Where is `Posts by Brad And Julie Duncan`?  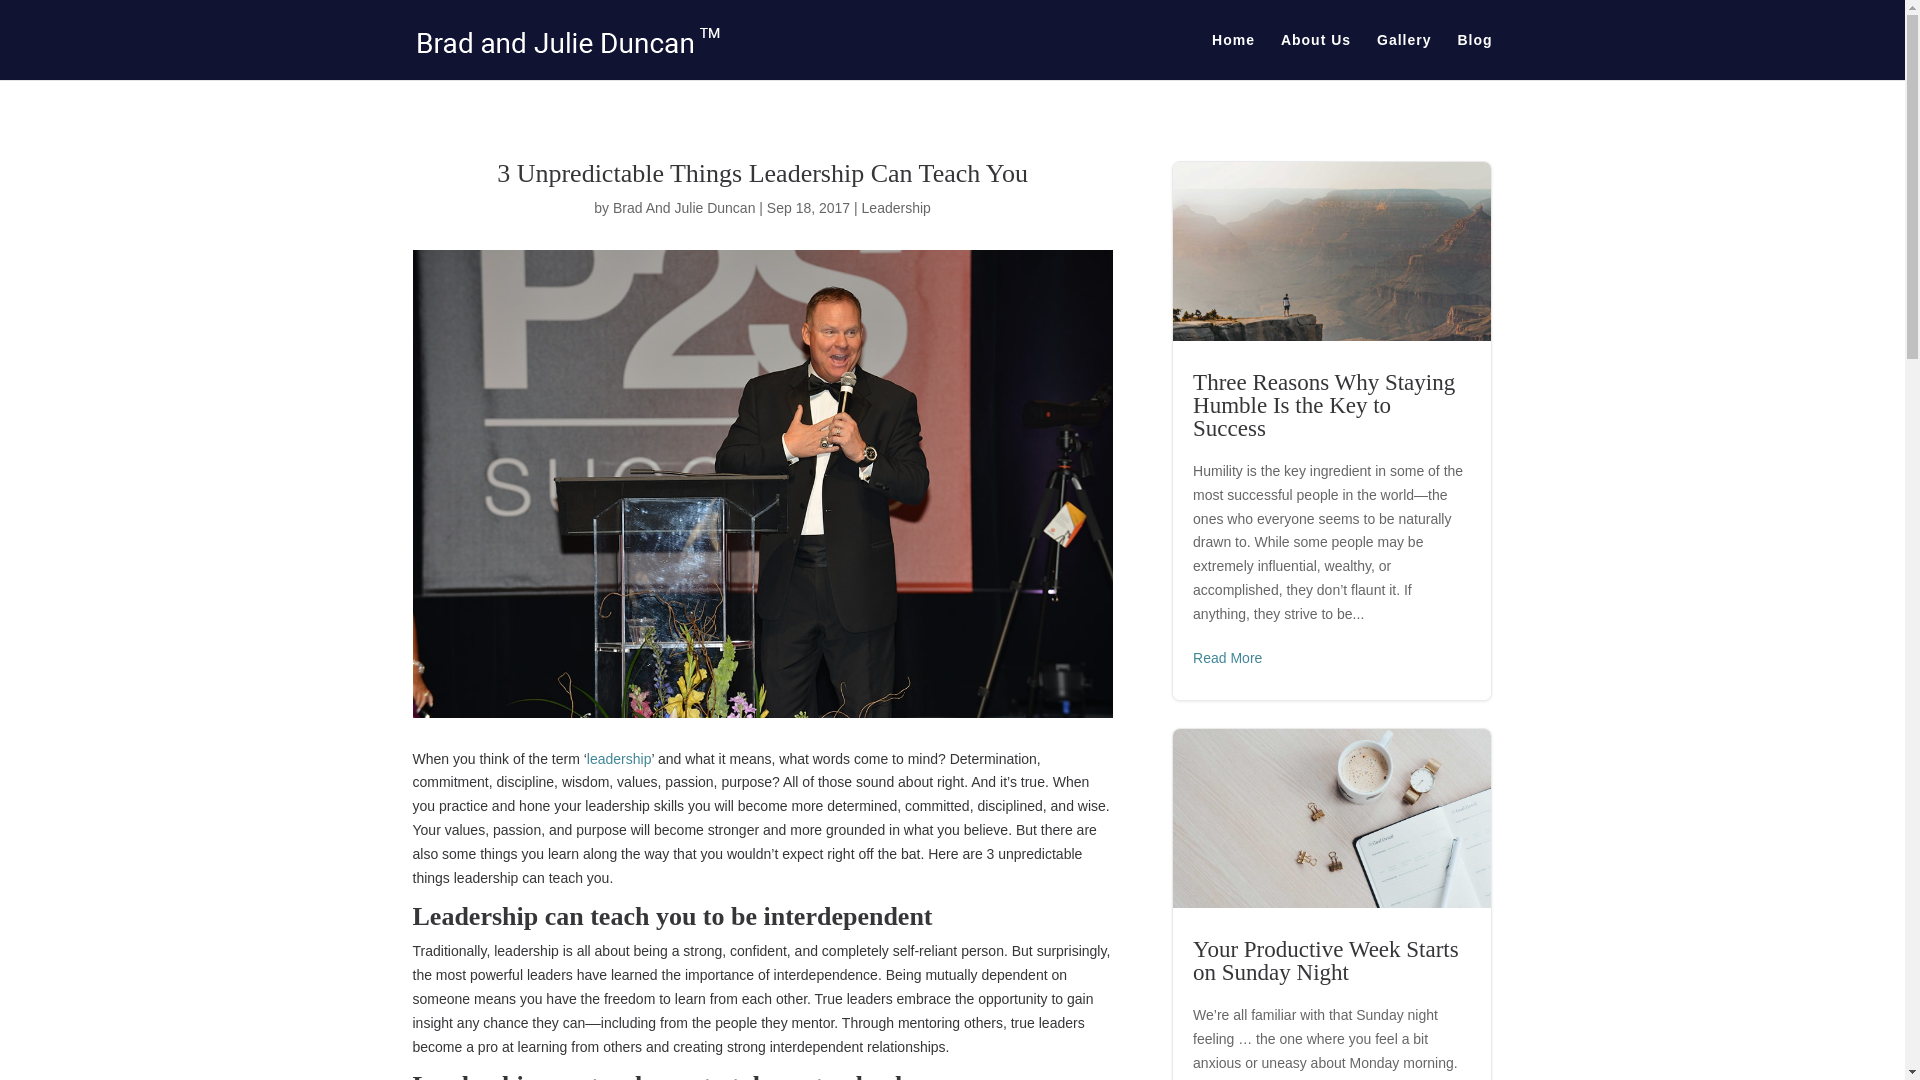
Posts by Brad And Julie Duncan is located at coordinates (683, 208).